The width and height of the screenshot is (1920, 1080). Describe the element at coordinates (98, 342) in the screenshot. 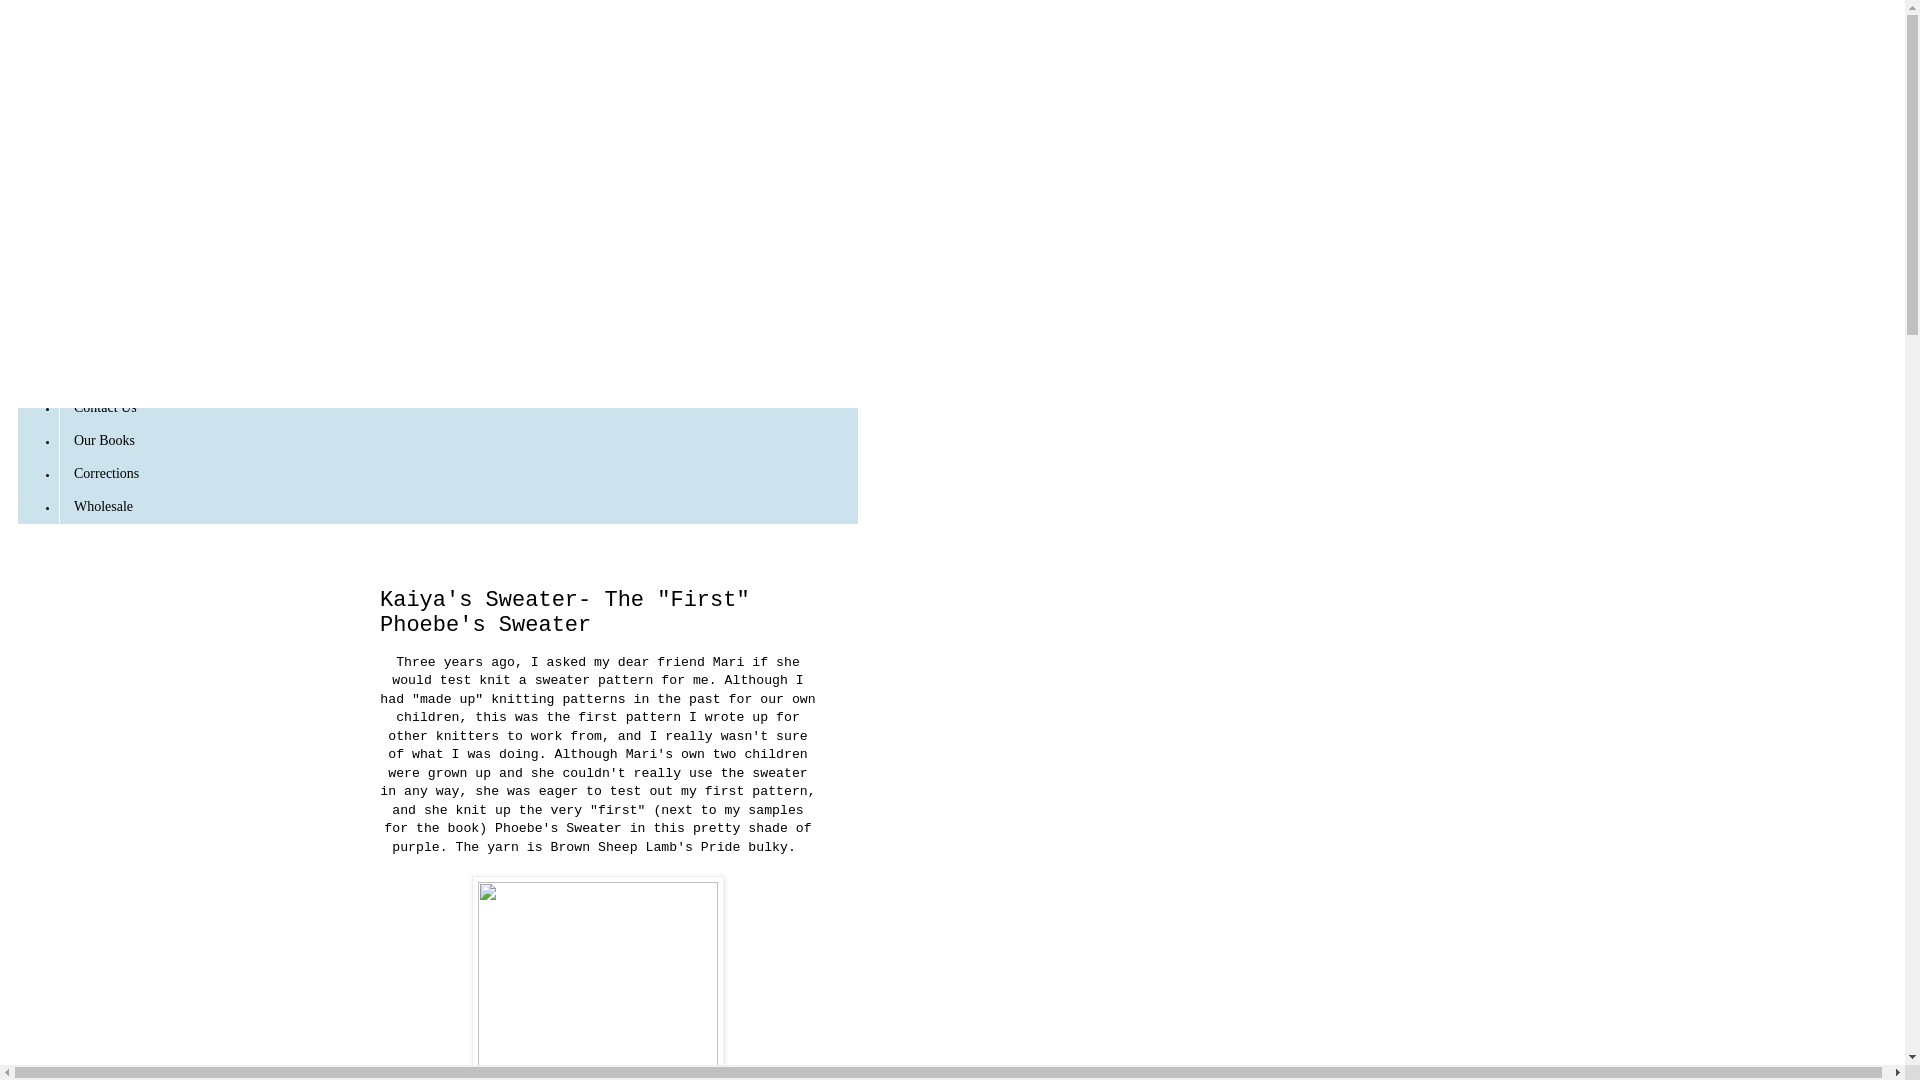

I see `Reviews` at that location.